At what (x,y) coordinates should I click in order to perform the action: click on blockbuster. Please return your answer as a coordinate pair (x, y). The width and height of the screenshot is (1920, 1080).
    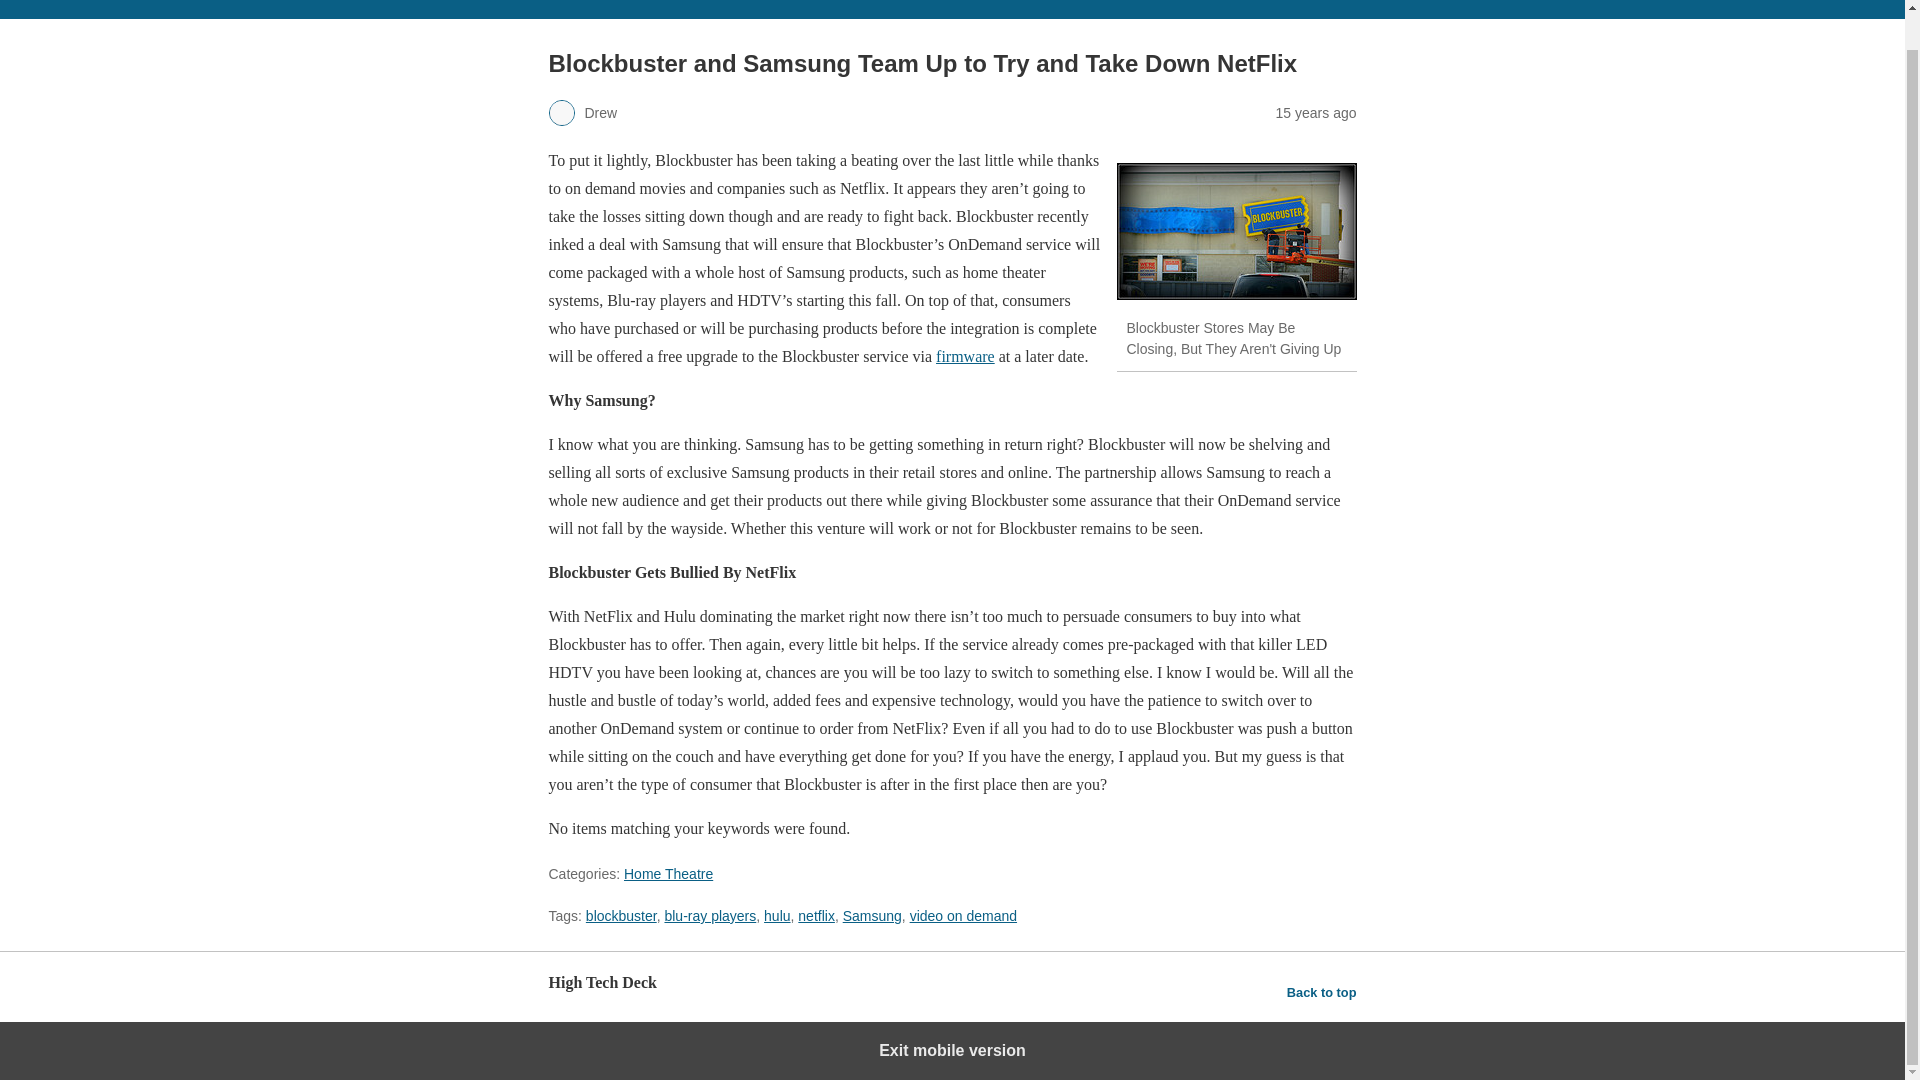
    Looking at the image, I should click on (620, 916).